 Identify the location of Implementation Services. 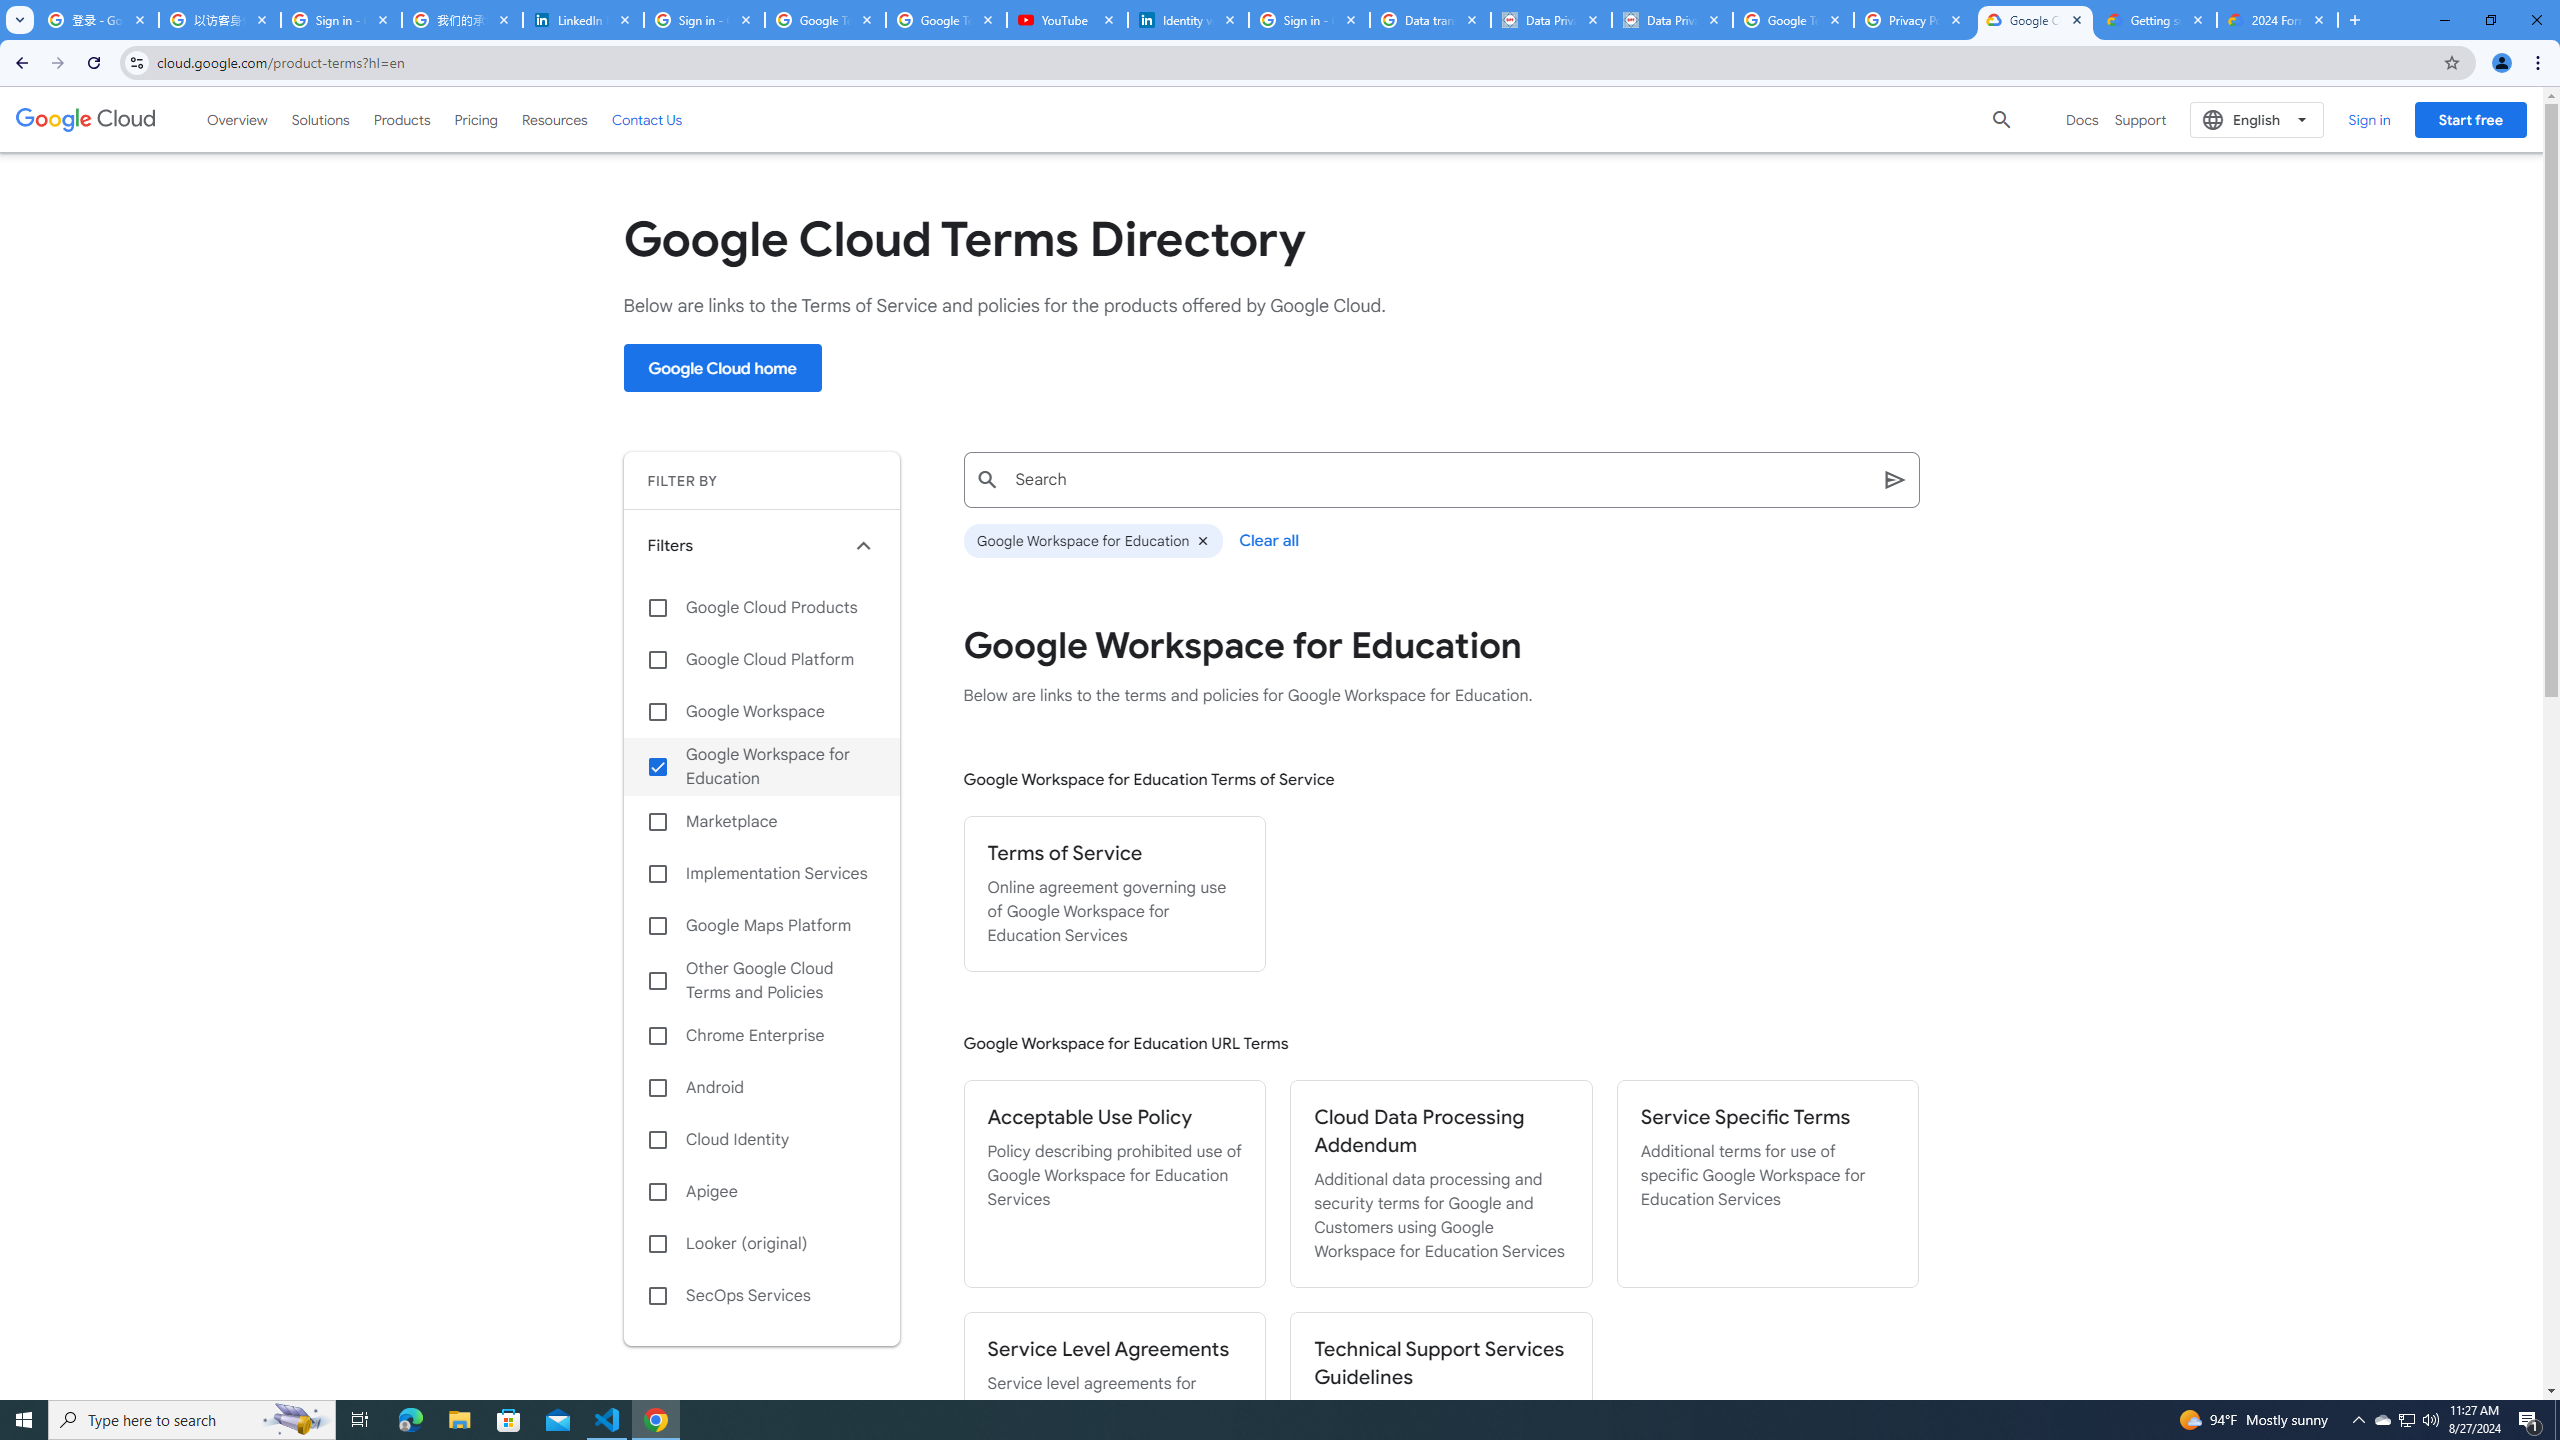
(762, 874).